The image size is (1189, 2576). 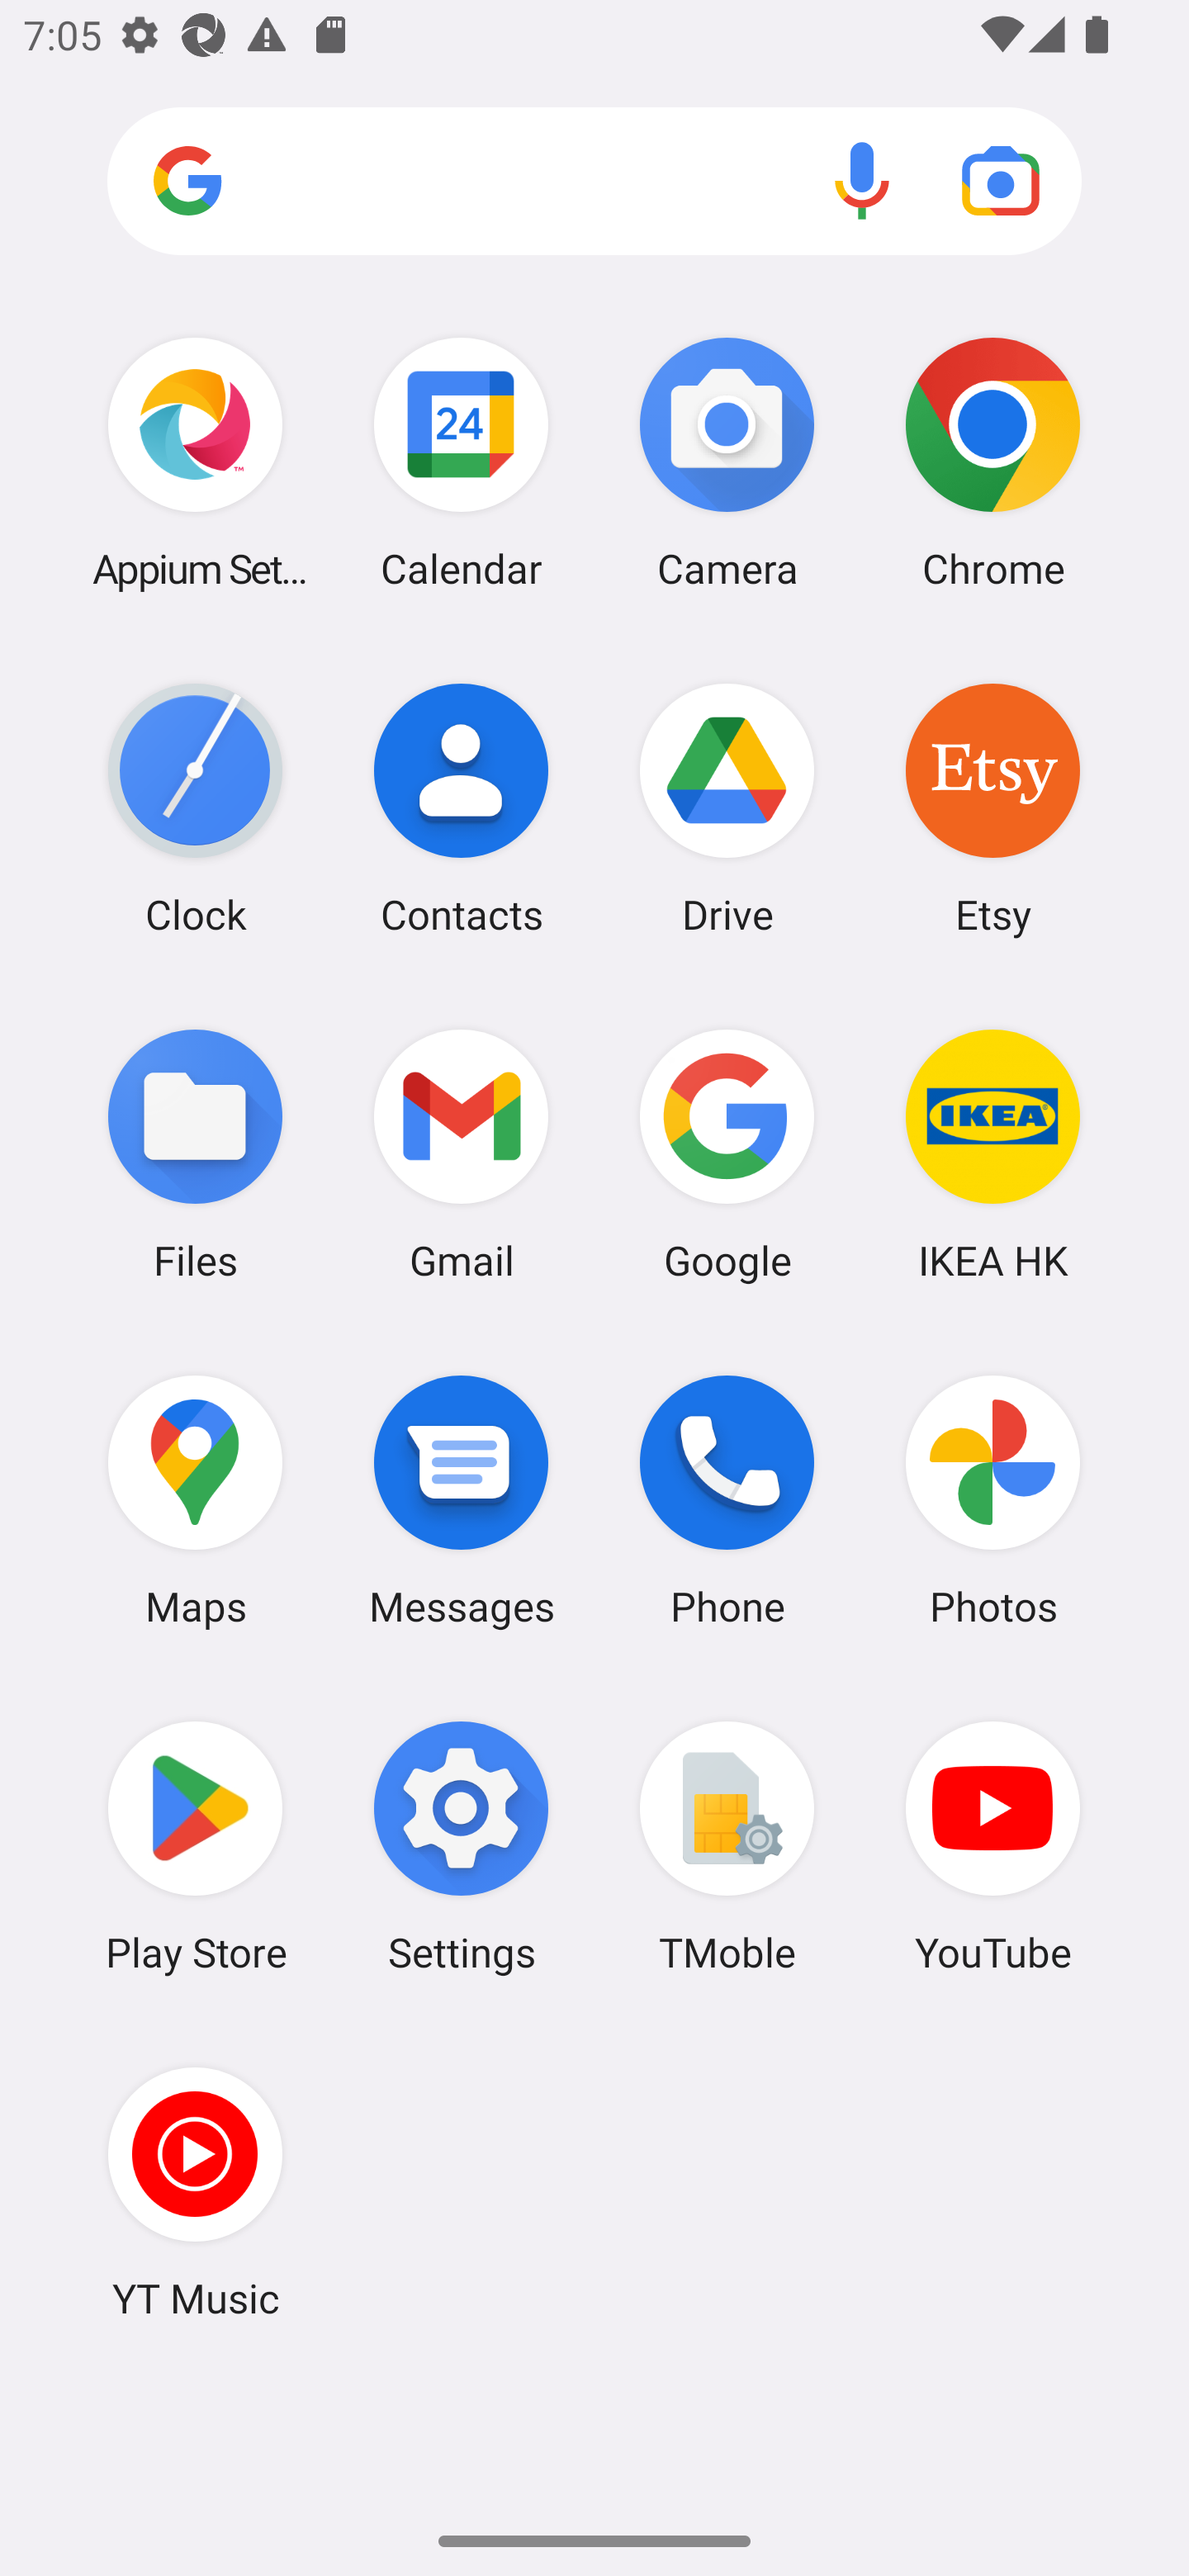 What do you see at coordinates (195, 462) in the screenshot?
I see `Appium Settings` at bounding box center [195, 462].